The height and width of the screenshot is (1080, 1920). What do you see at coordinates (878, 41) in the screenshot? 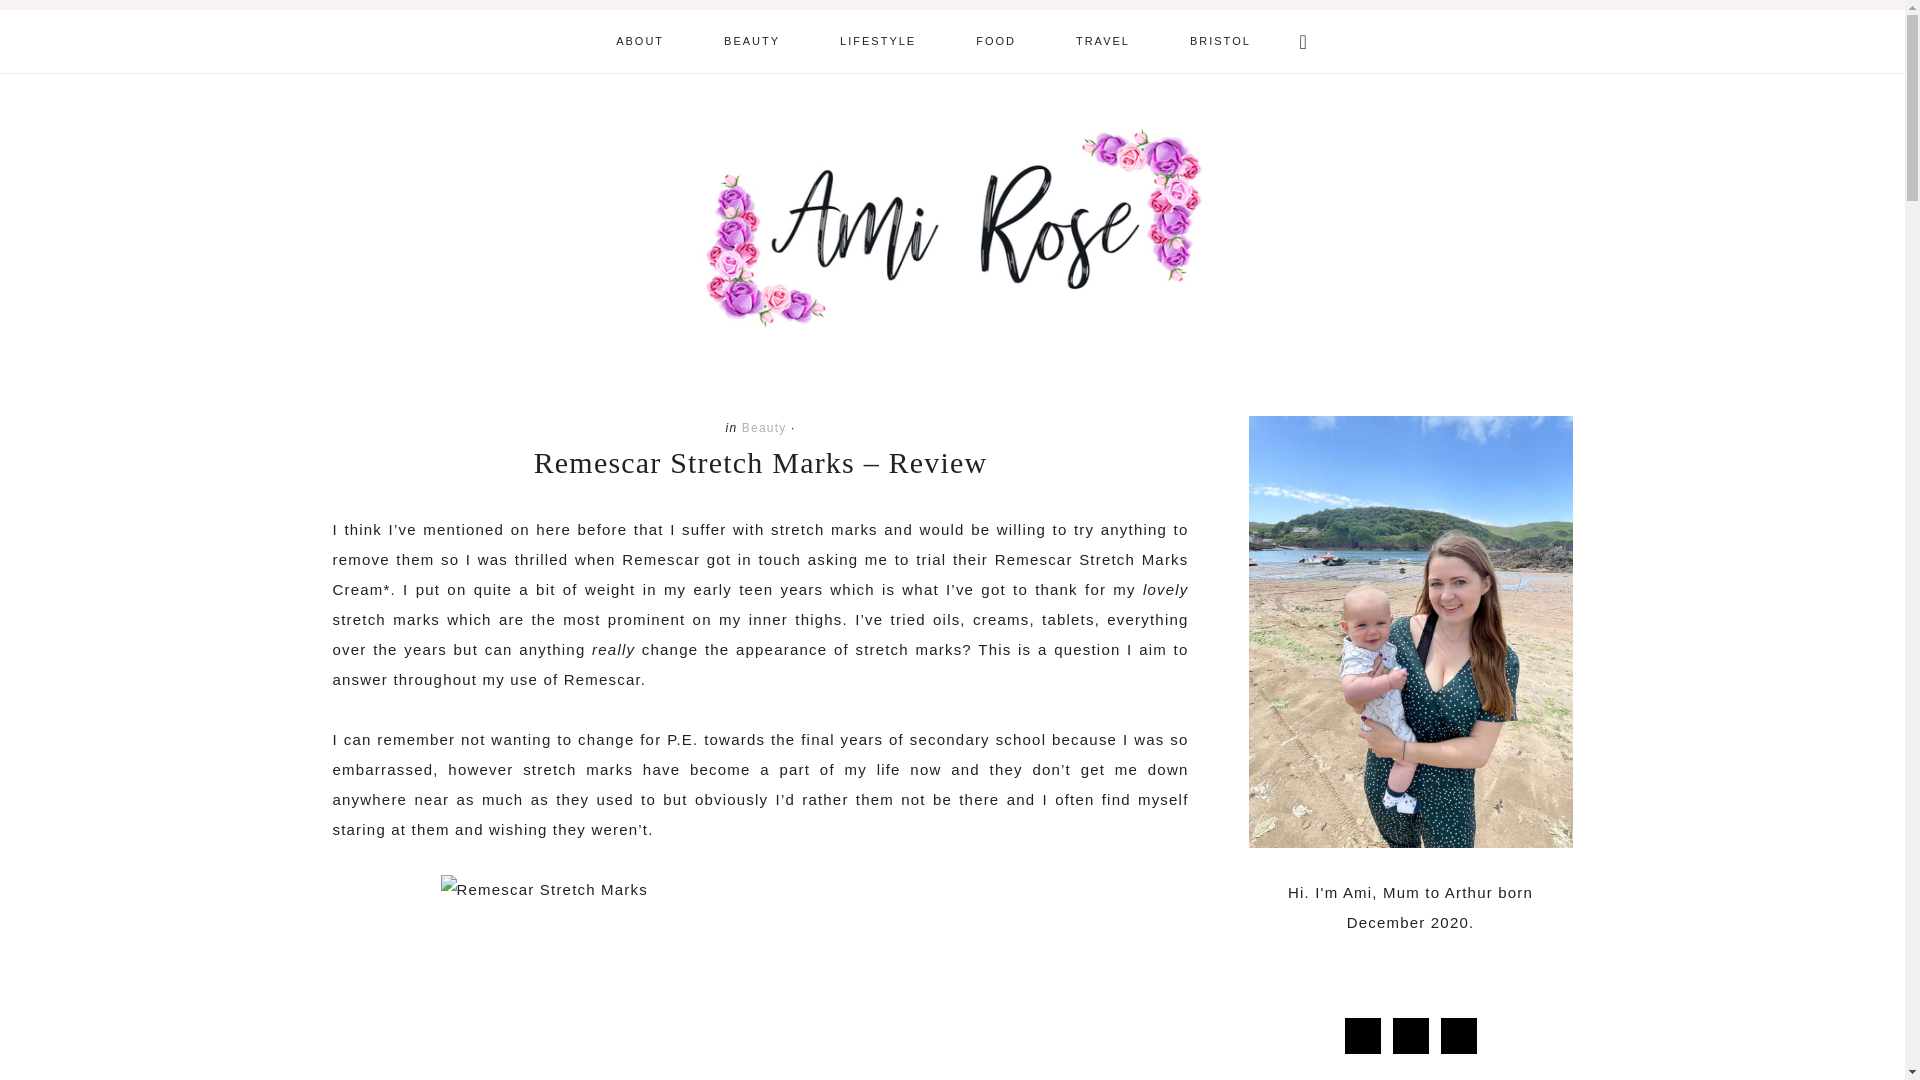
I see `LIFESTYLE` at bounding box center [878, 41].